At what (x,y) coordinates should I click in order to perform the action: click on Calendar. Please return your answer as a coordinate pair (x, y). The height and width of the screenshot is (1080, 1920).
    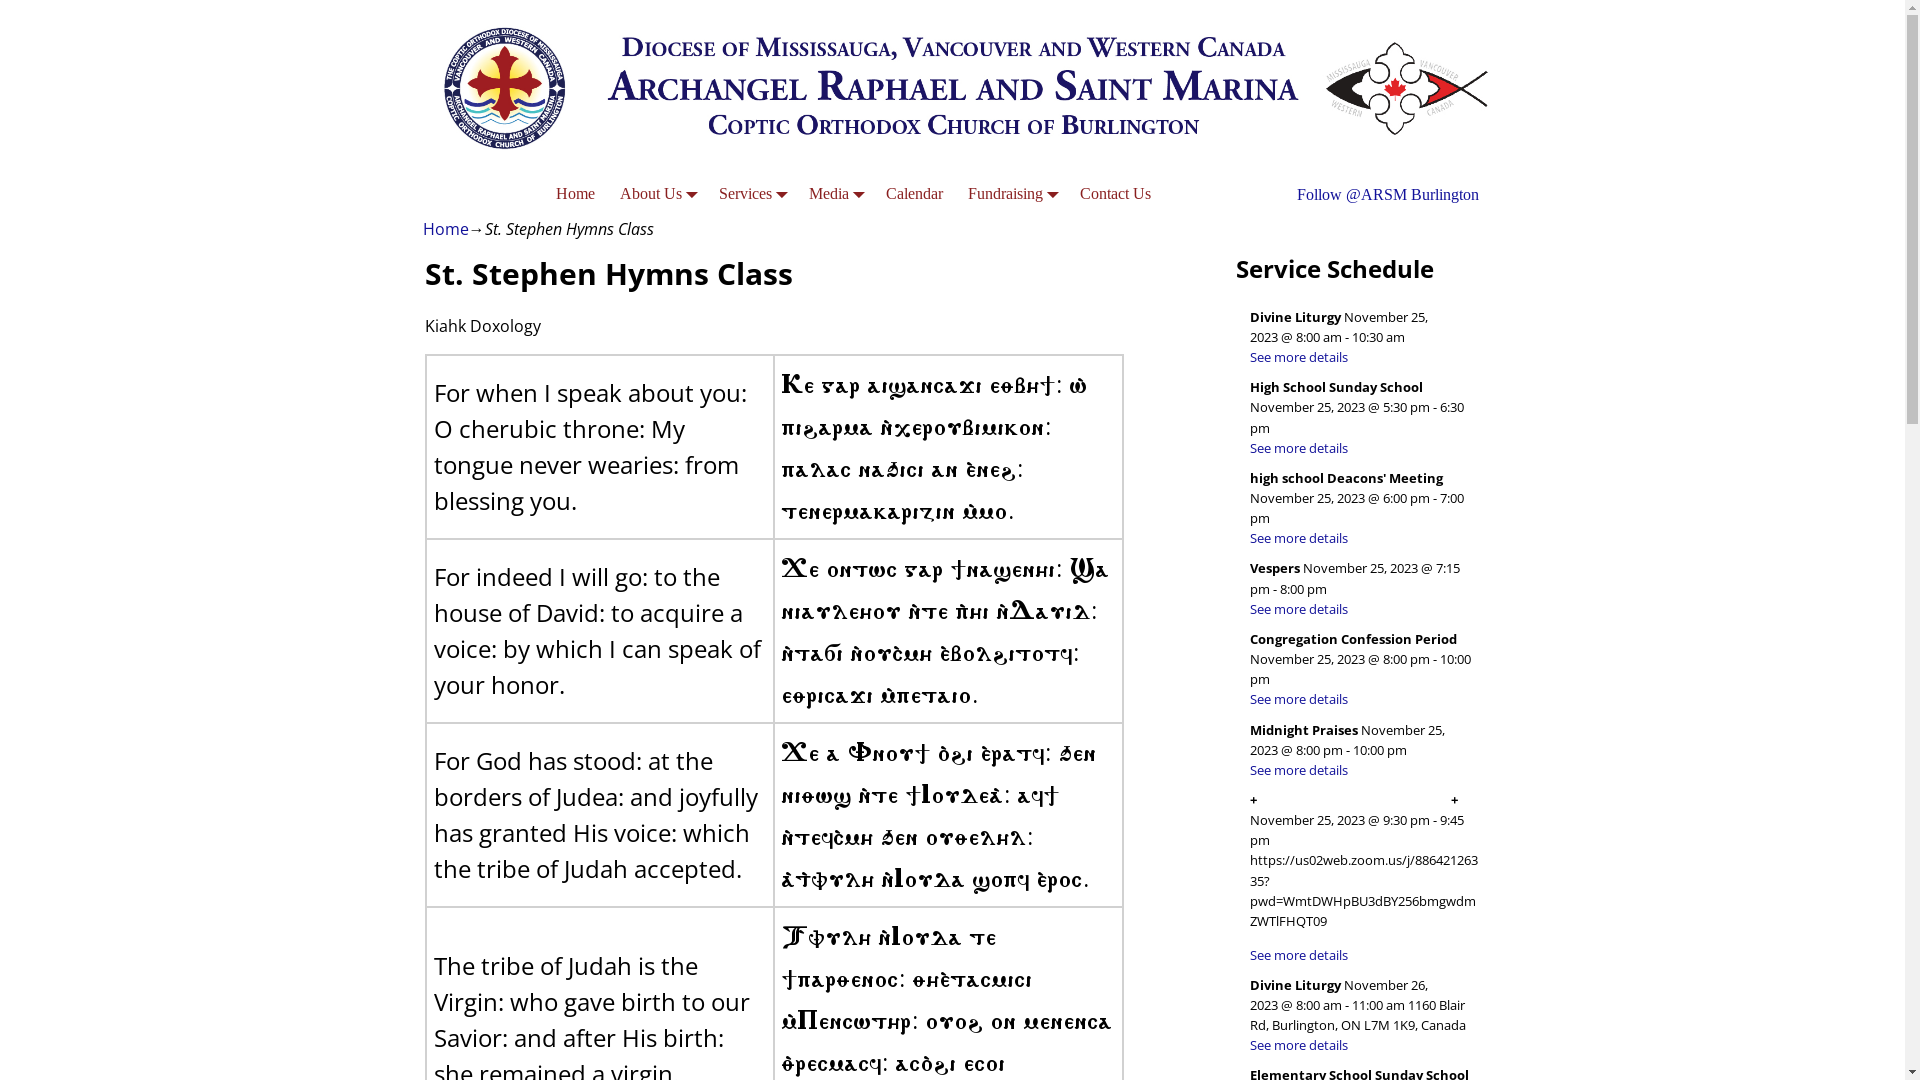
    Looking at the image, I should click on (915, 194).